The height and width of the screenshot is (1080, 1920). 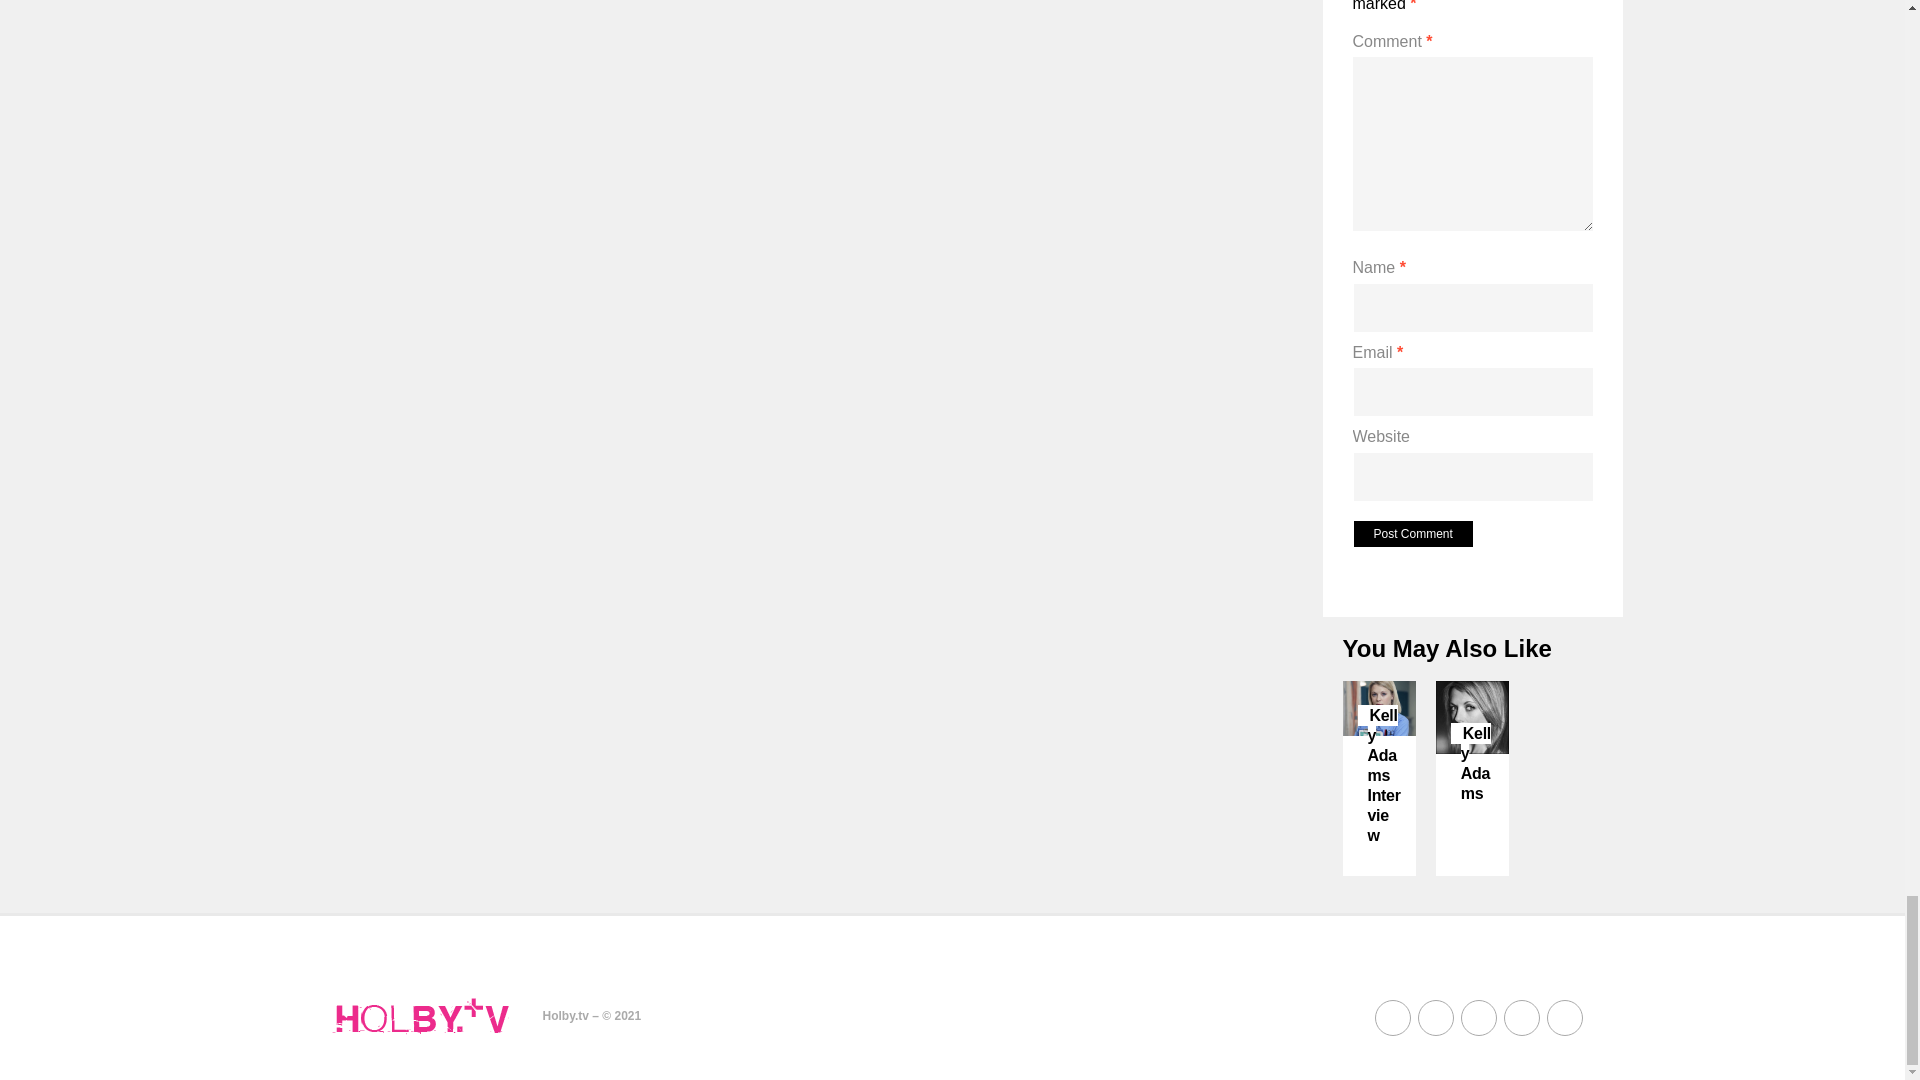 I want to click on Post Comment, so click(x=1412, y=533).